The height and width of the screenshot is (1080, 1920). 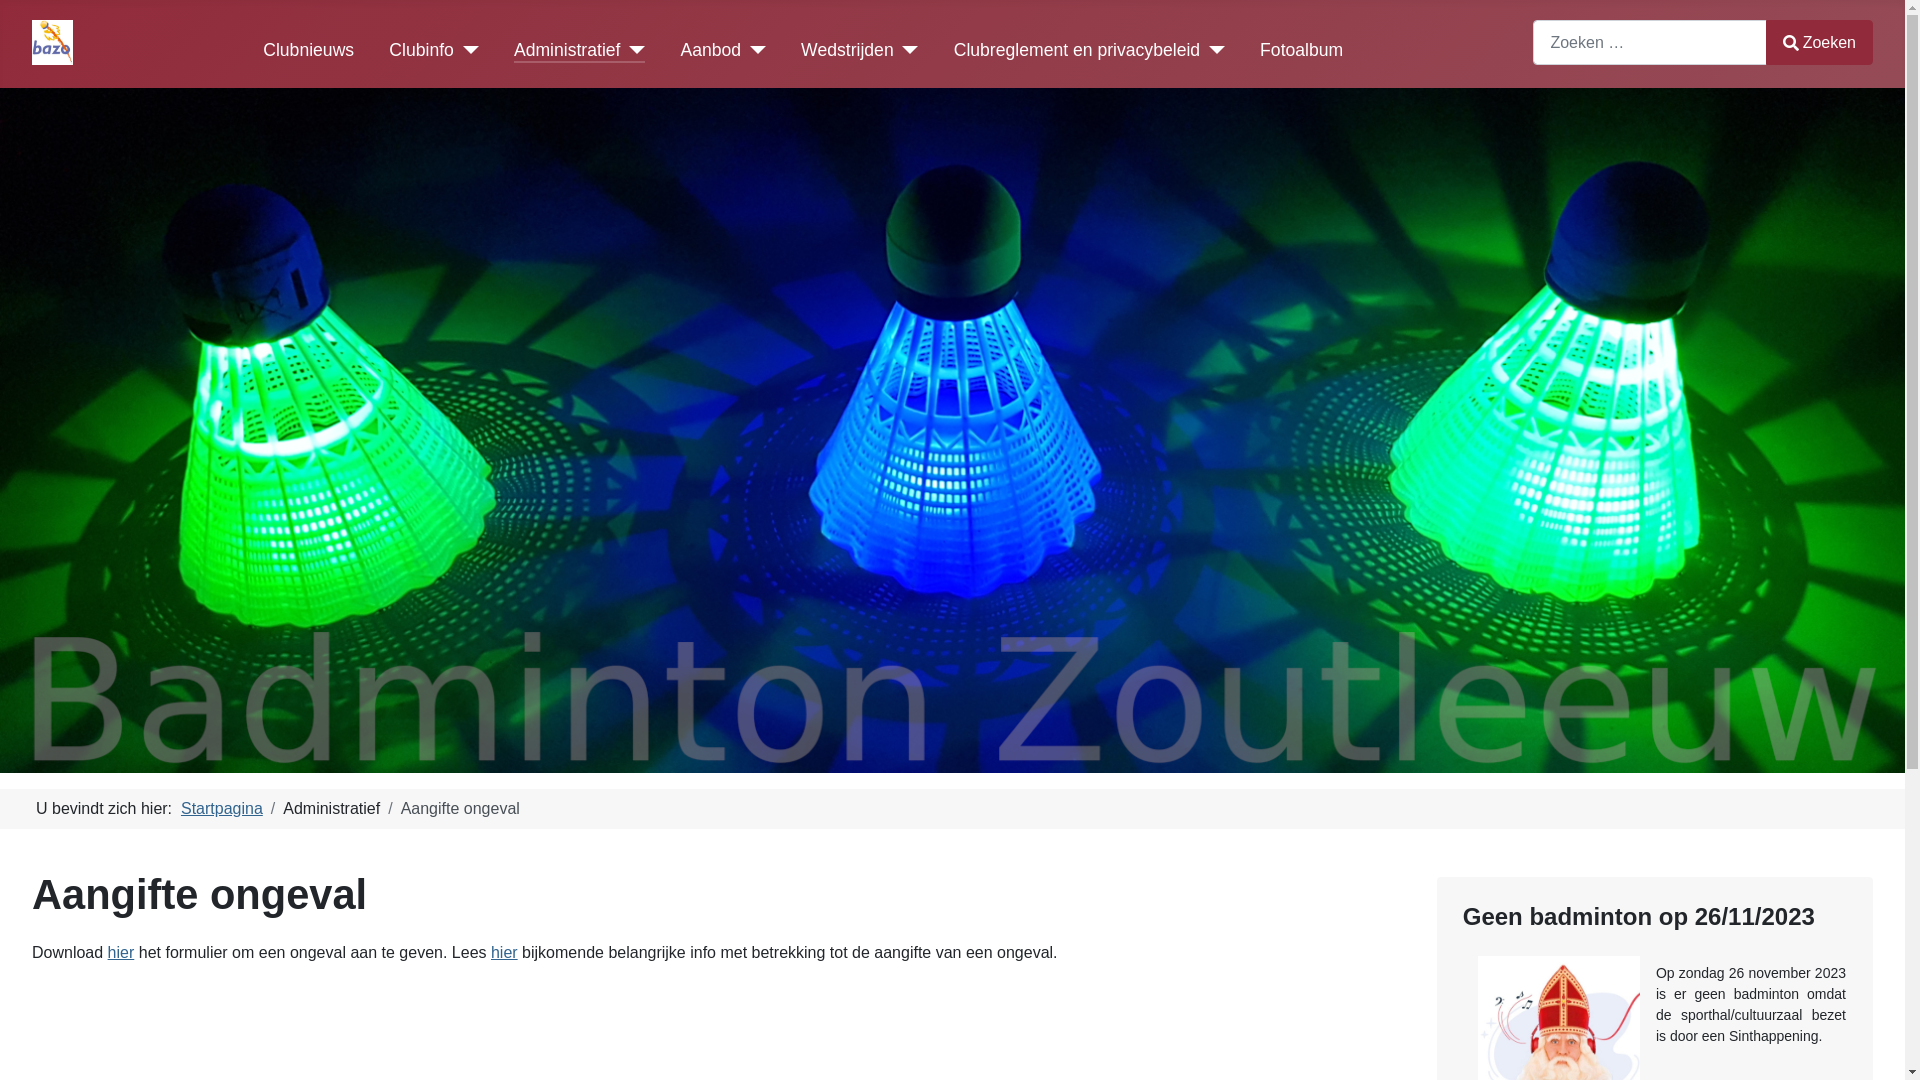 I want to click on Clubinfo, so click(x=434, y=50).